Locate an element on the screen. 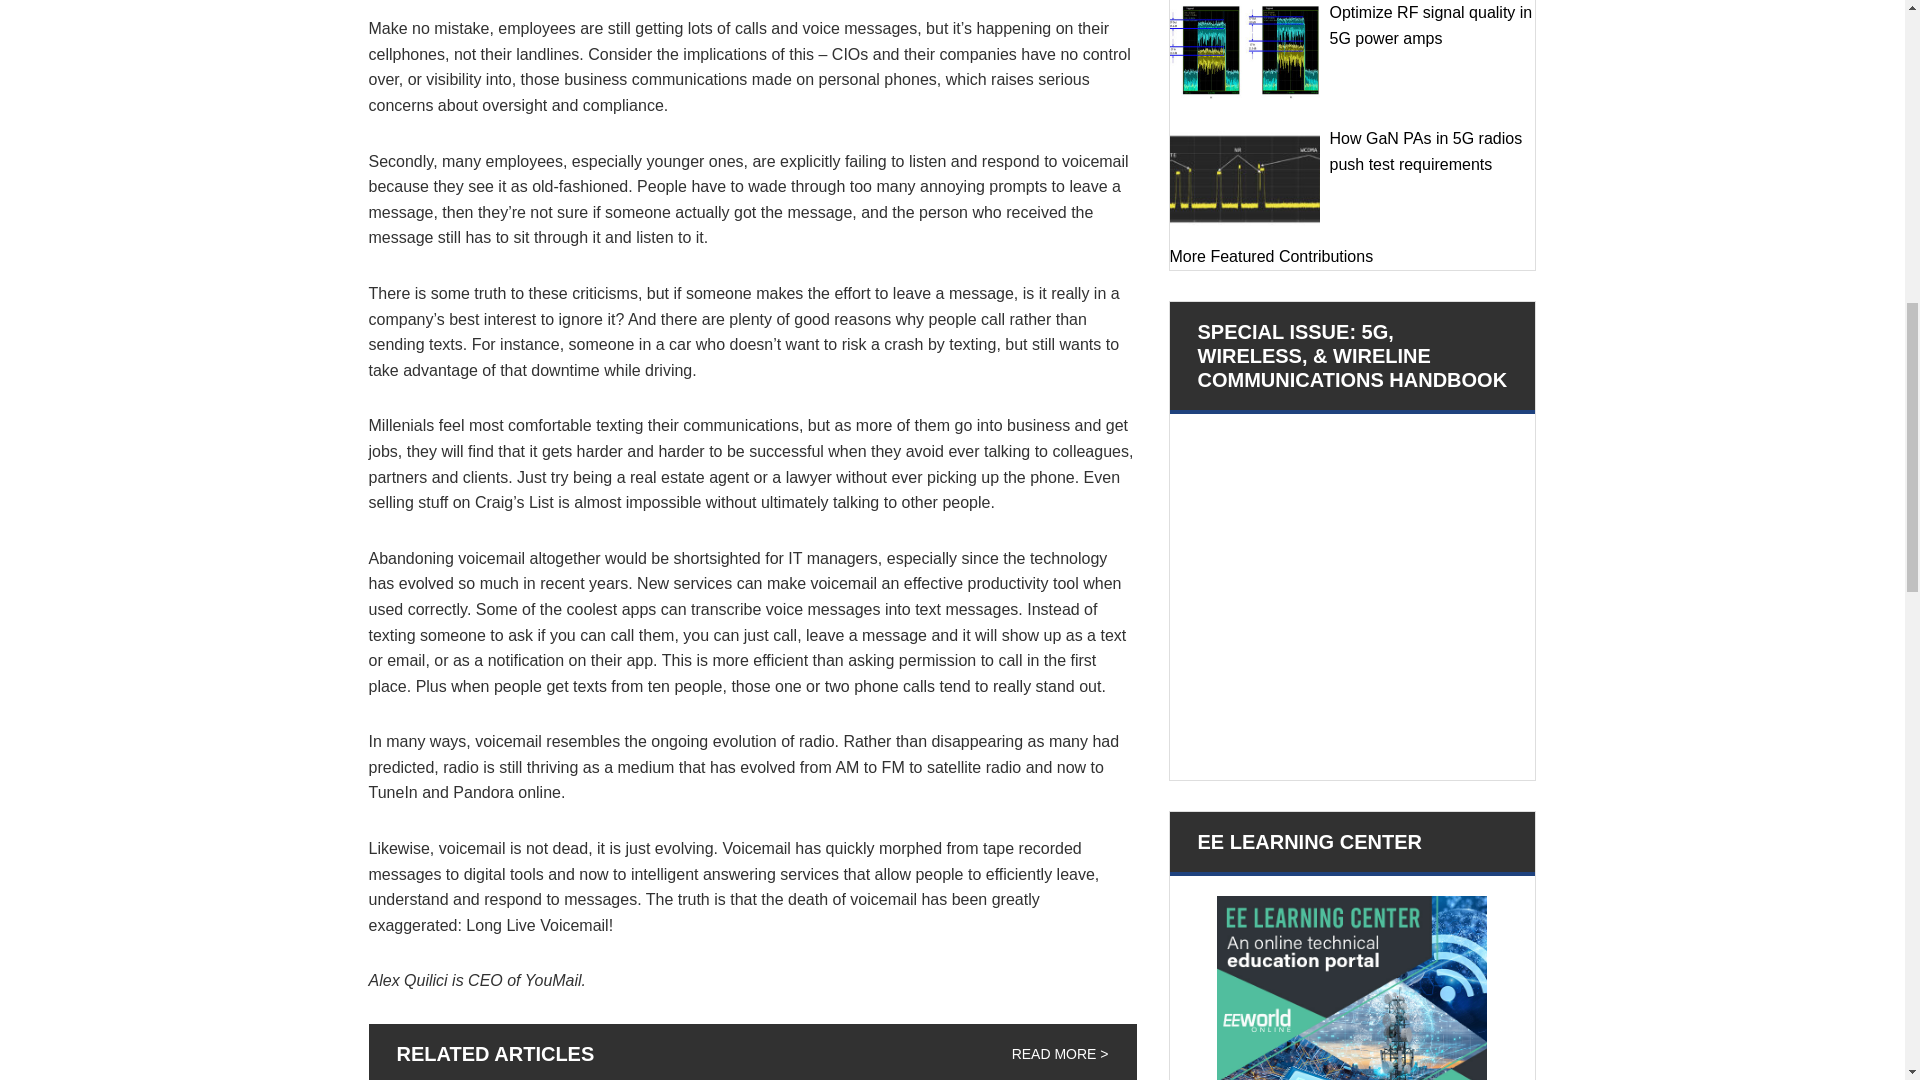  How GaN PAs in 5G radios push test requirements is located at coordinates (1244, 178).